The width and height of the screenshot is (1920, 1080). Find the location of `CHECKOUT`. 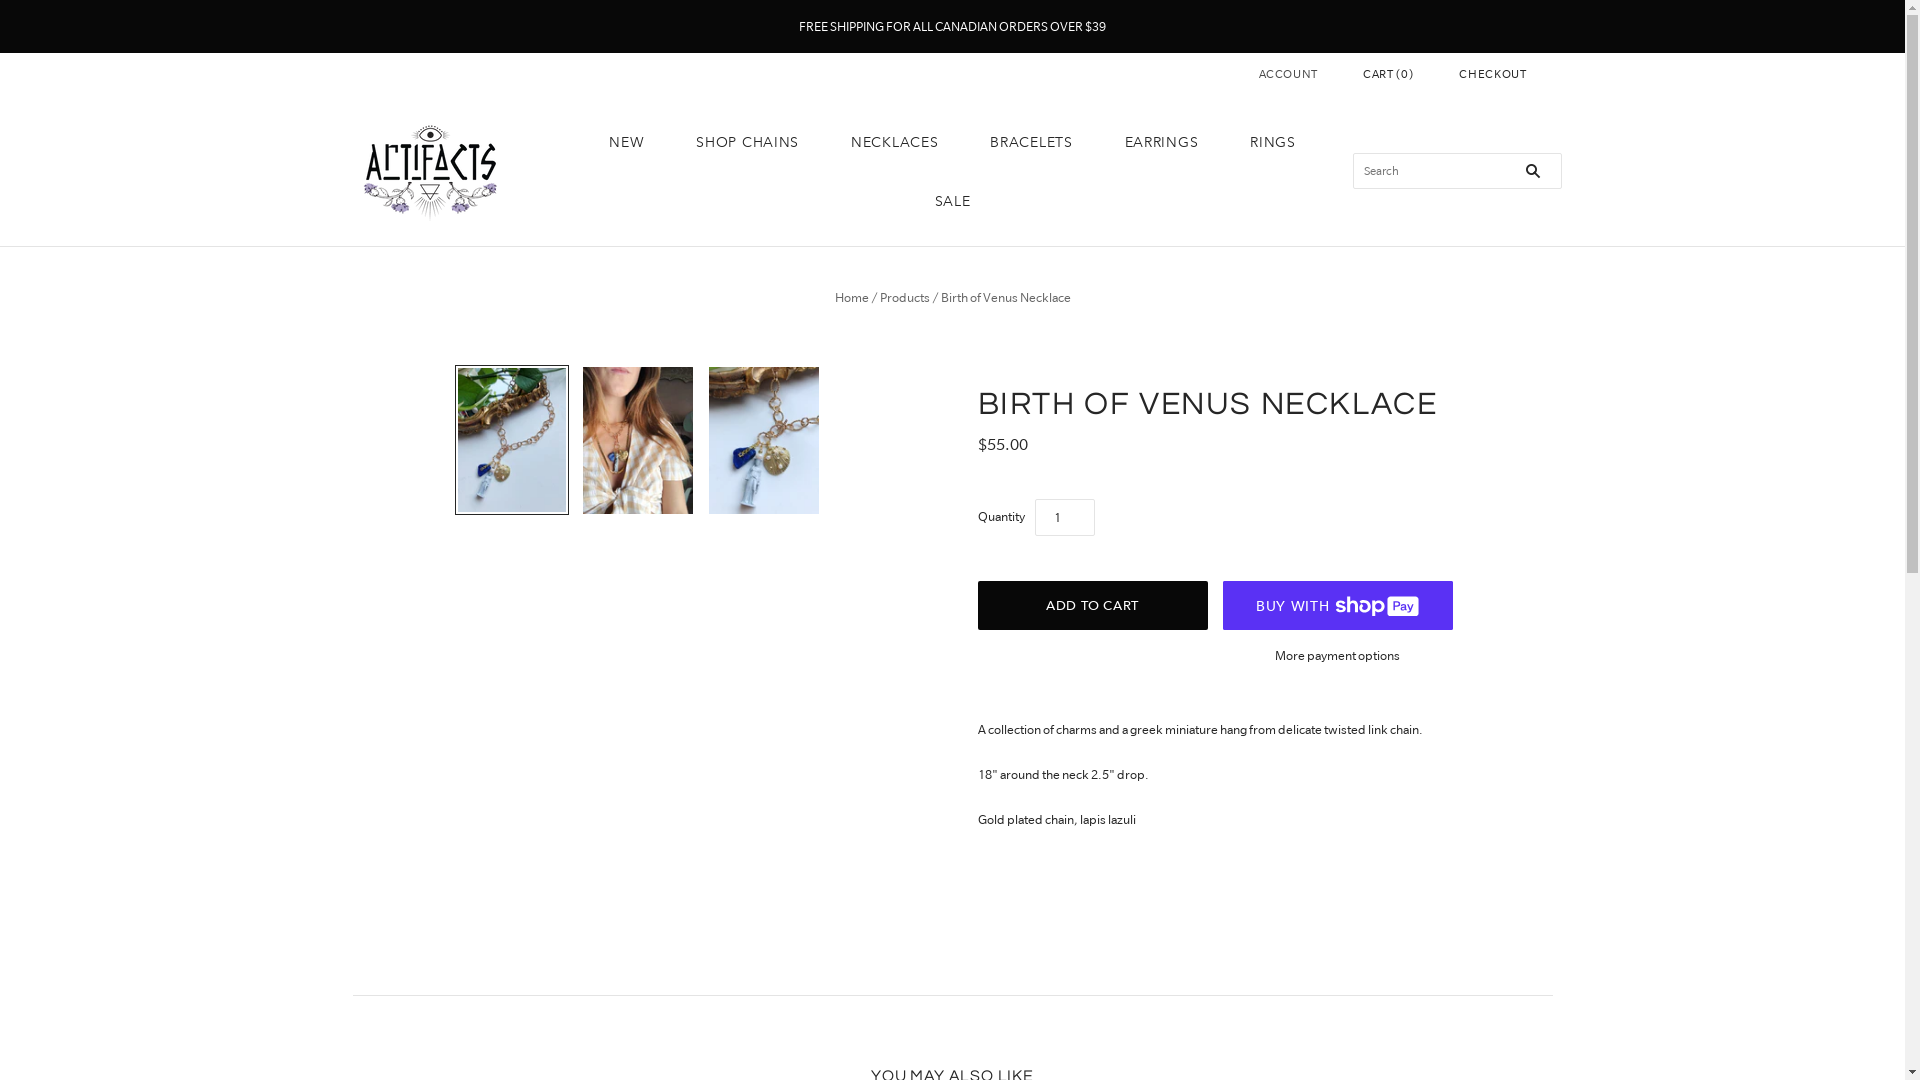

CHECKOUT is located at coordinates (1492, 74).